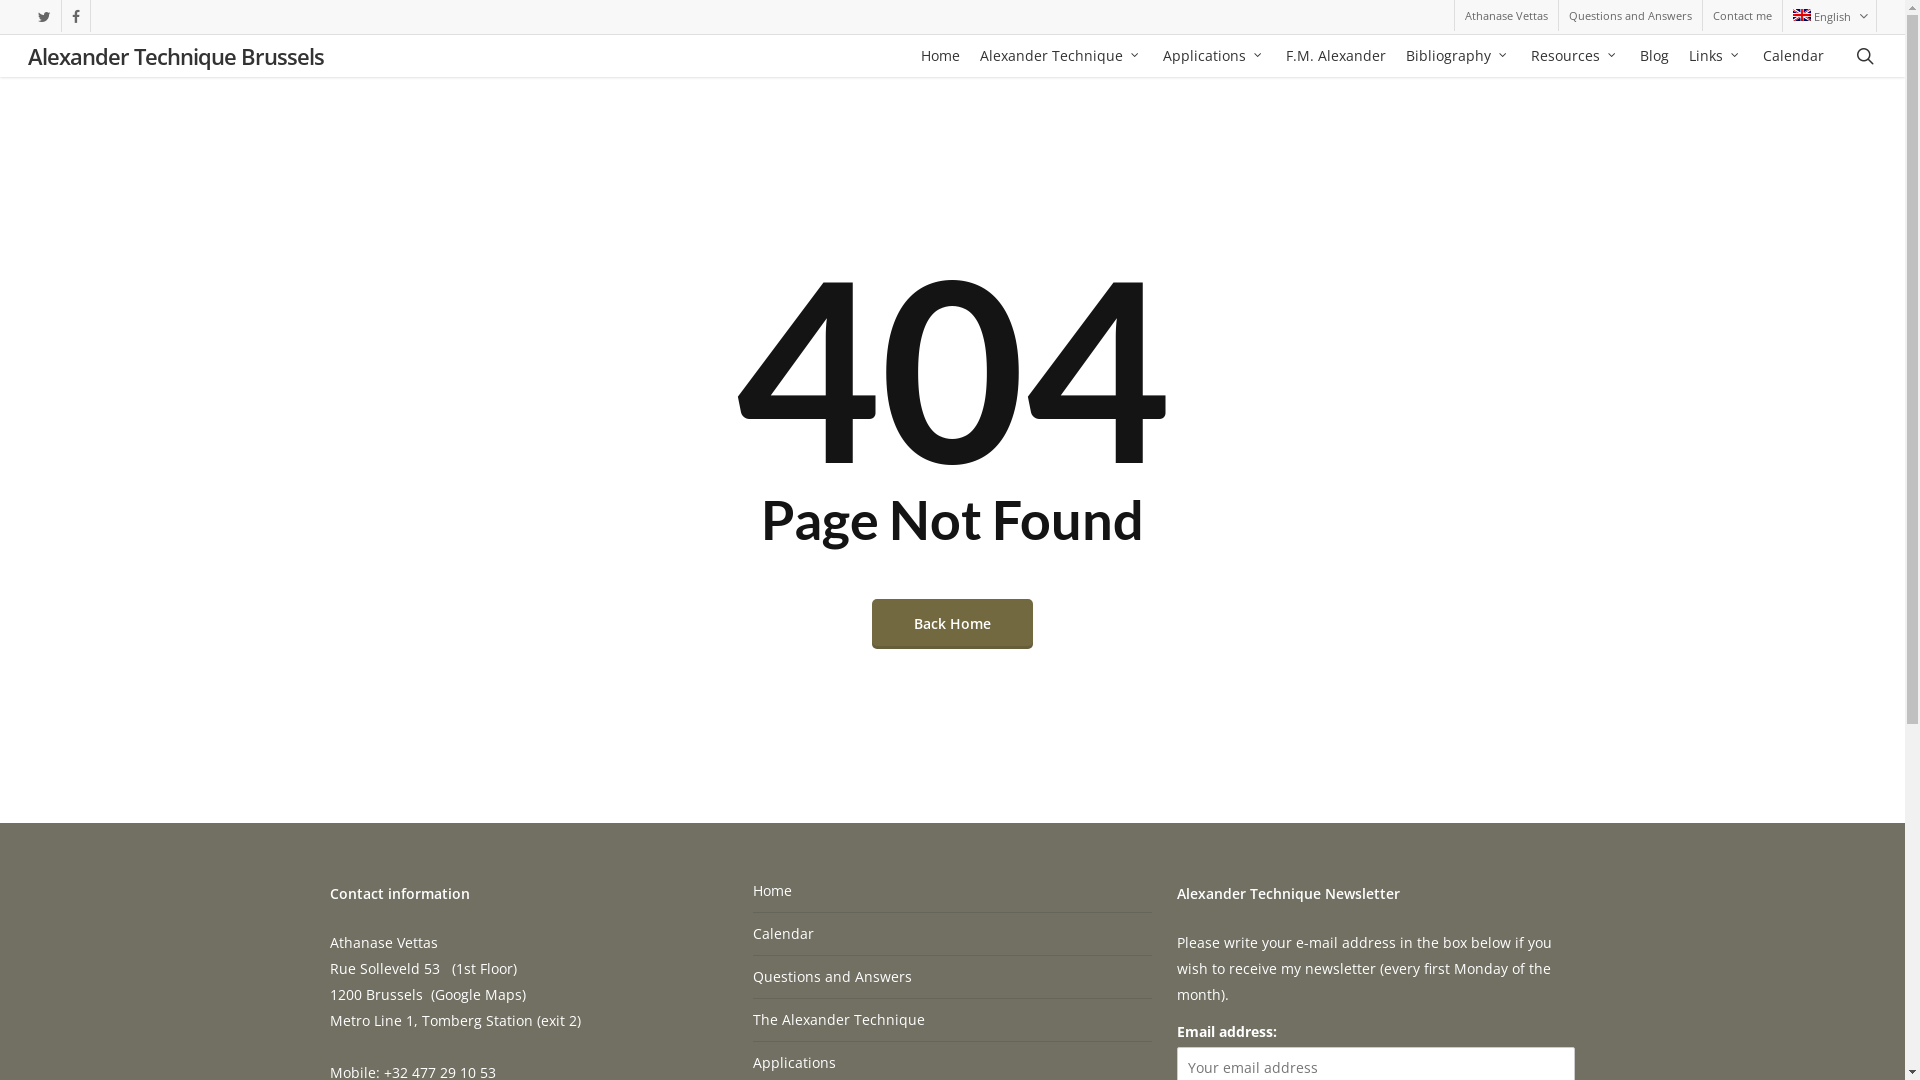 This screenshot has width=1920, height=1080. What do you see at coordinates (952, 895) in the screenshot?
I see `Home` at bounding box center [952, 895].